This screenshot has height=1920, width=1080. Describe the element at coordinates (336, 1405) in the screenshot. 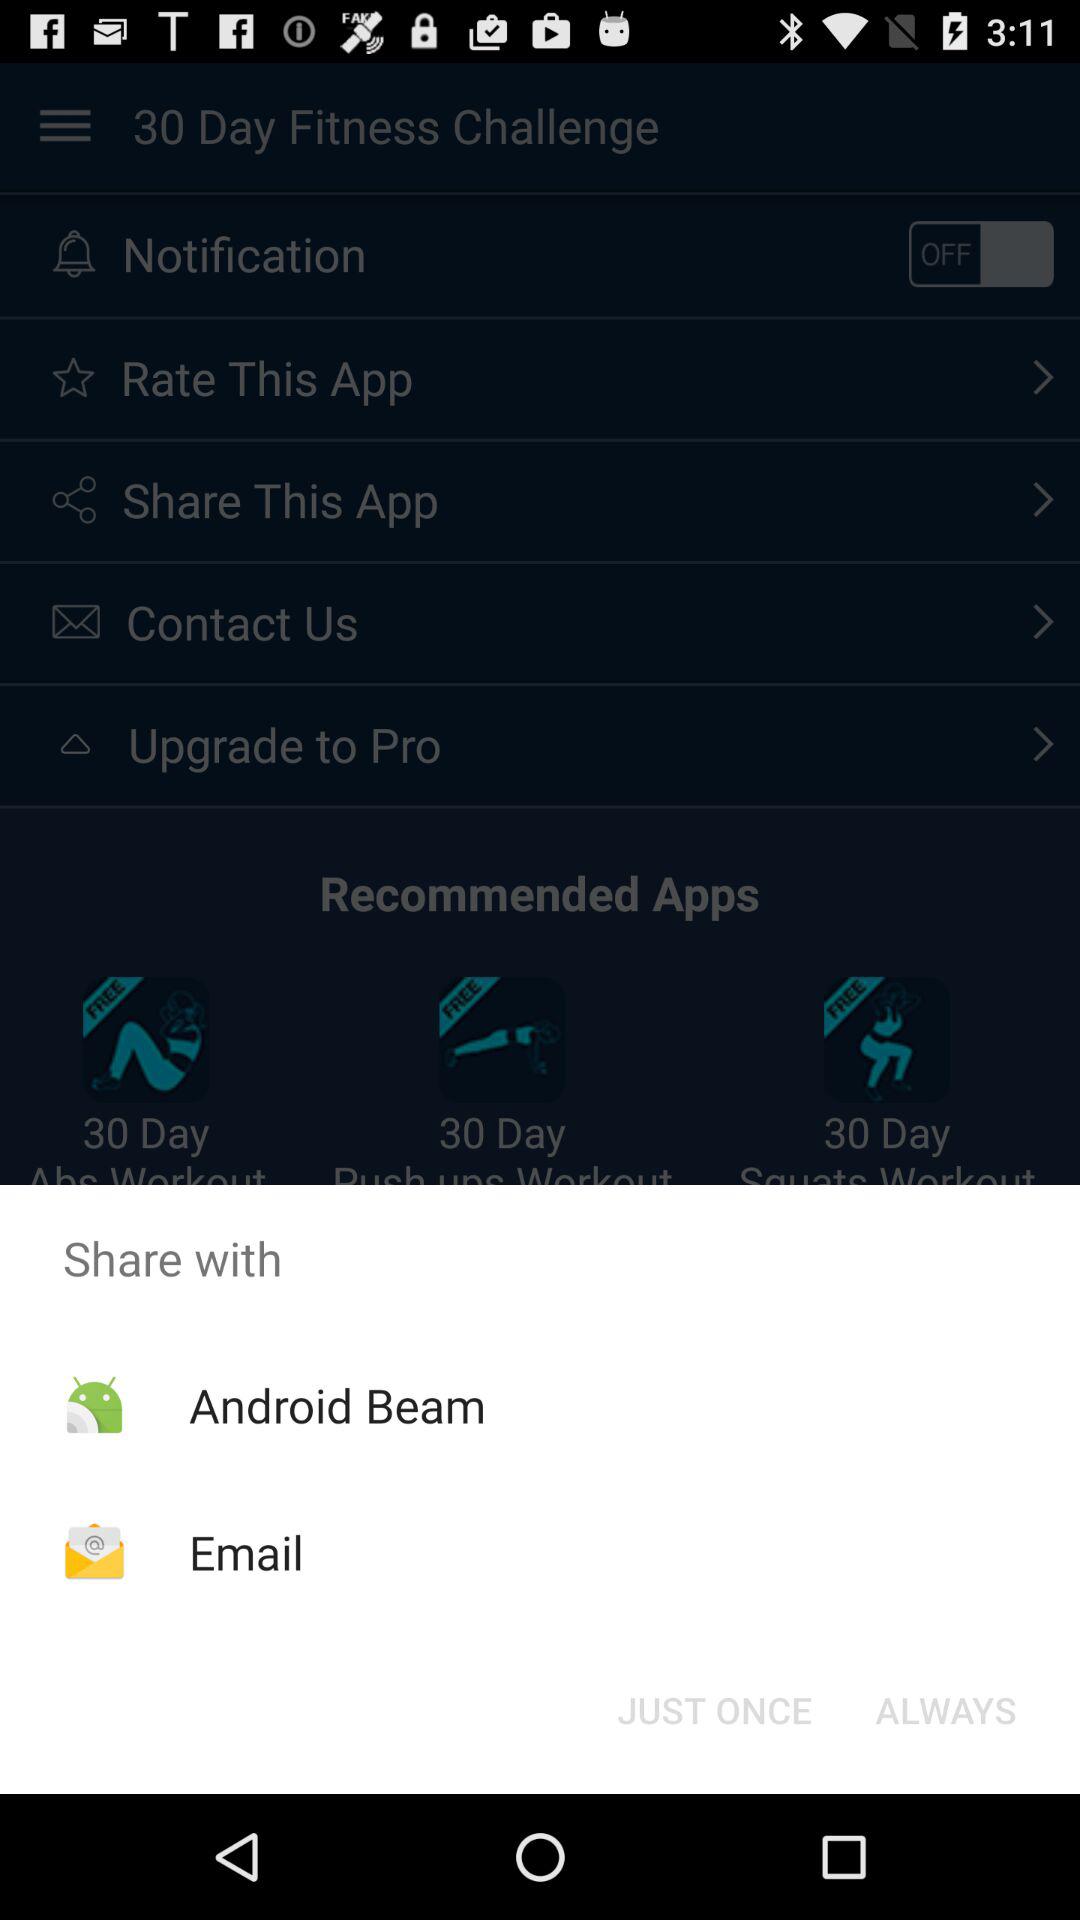

I see `turn on app below the share with icon` at that location.